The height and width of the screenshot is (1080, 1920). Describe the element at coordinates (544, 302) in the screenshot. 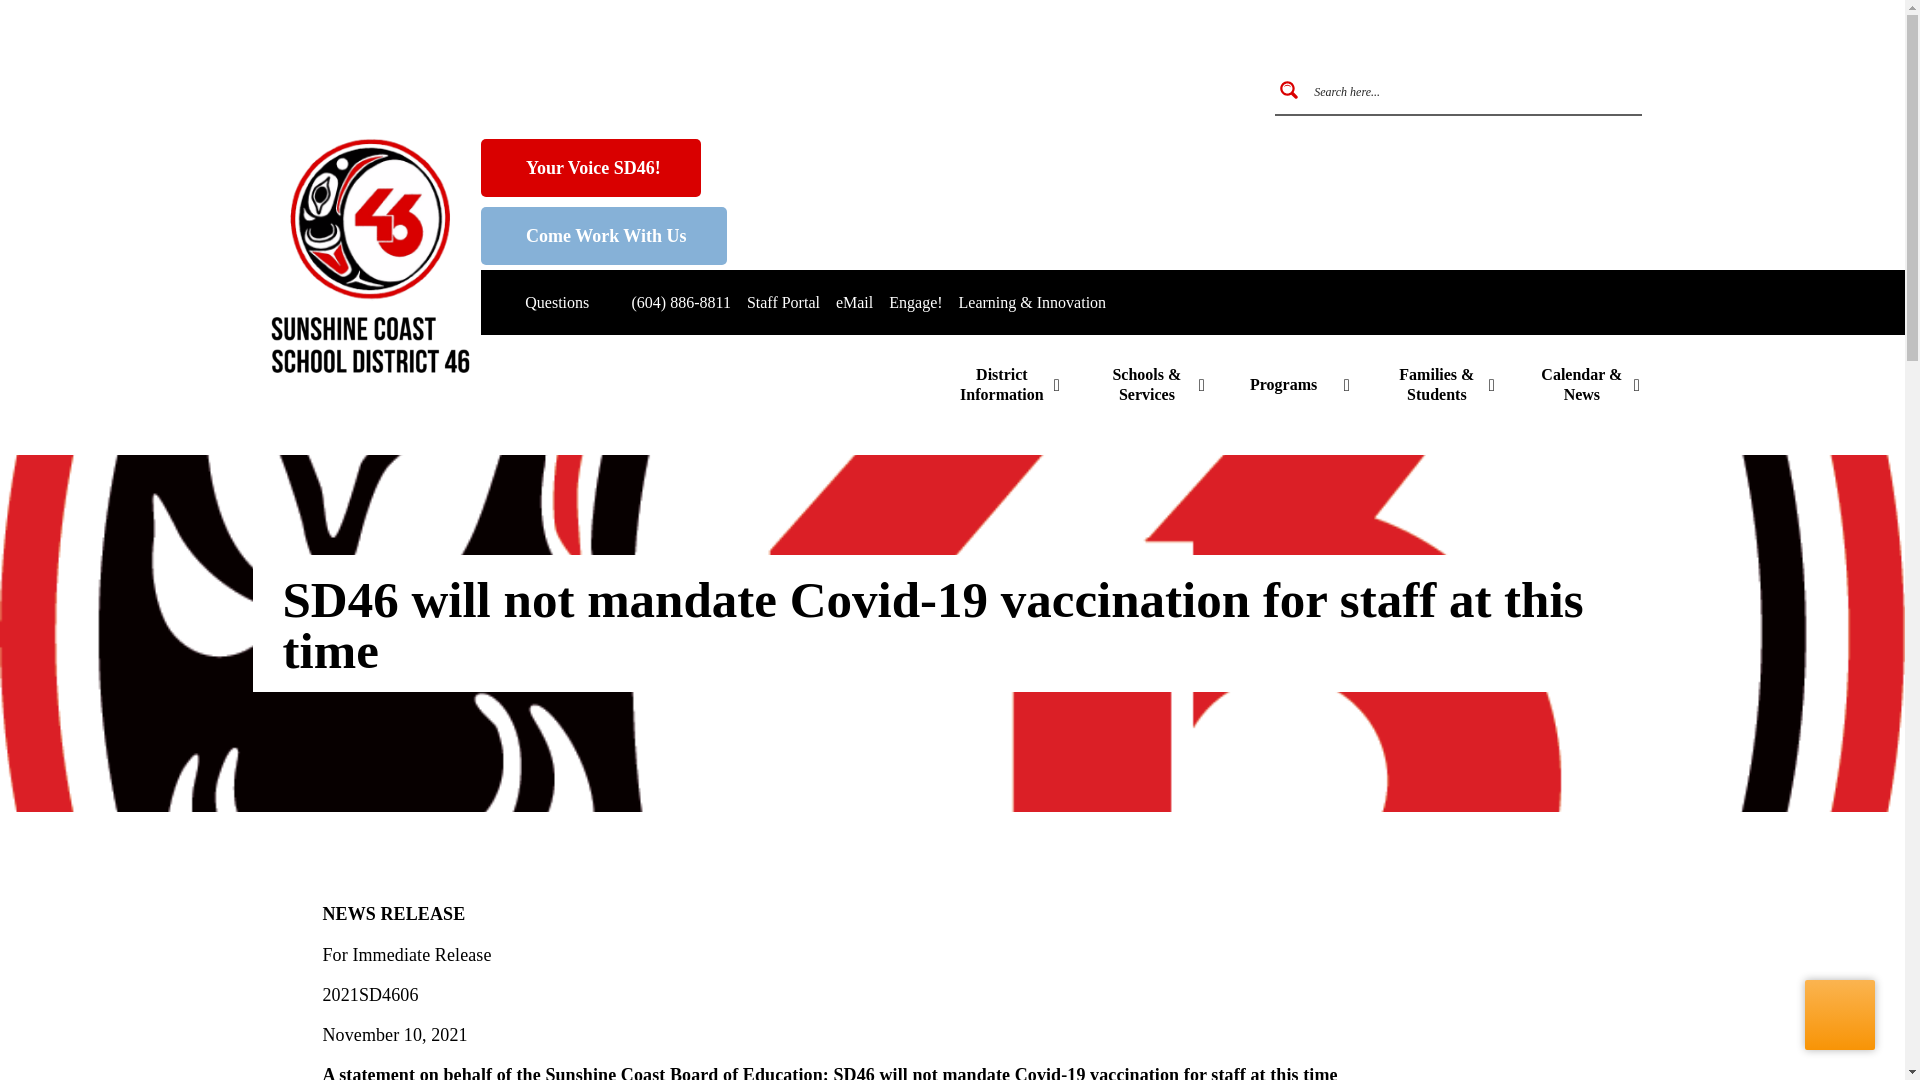

I see `Questions` at that location.